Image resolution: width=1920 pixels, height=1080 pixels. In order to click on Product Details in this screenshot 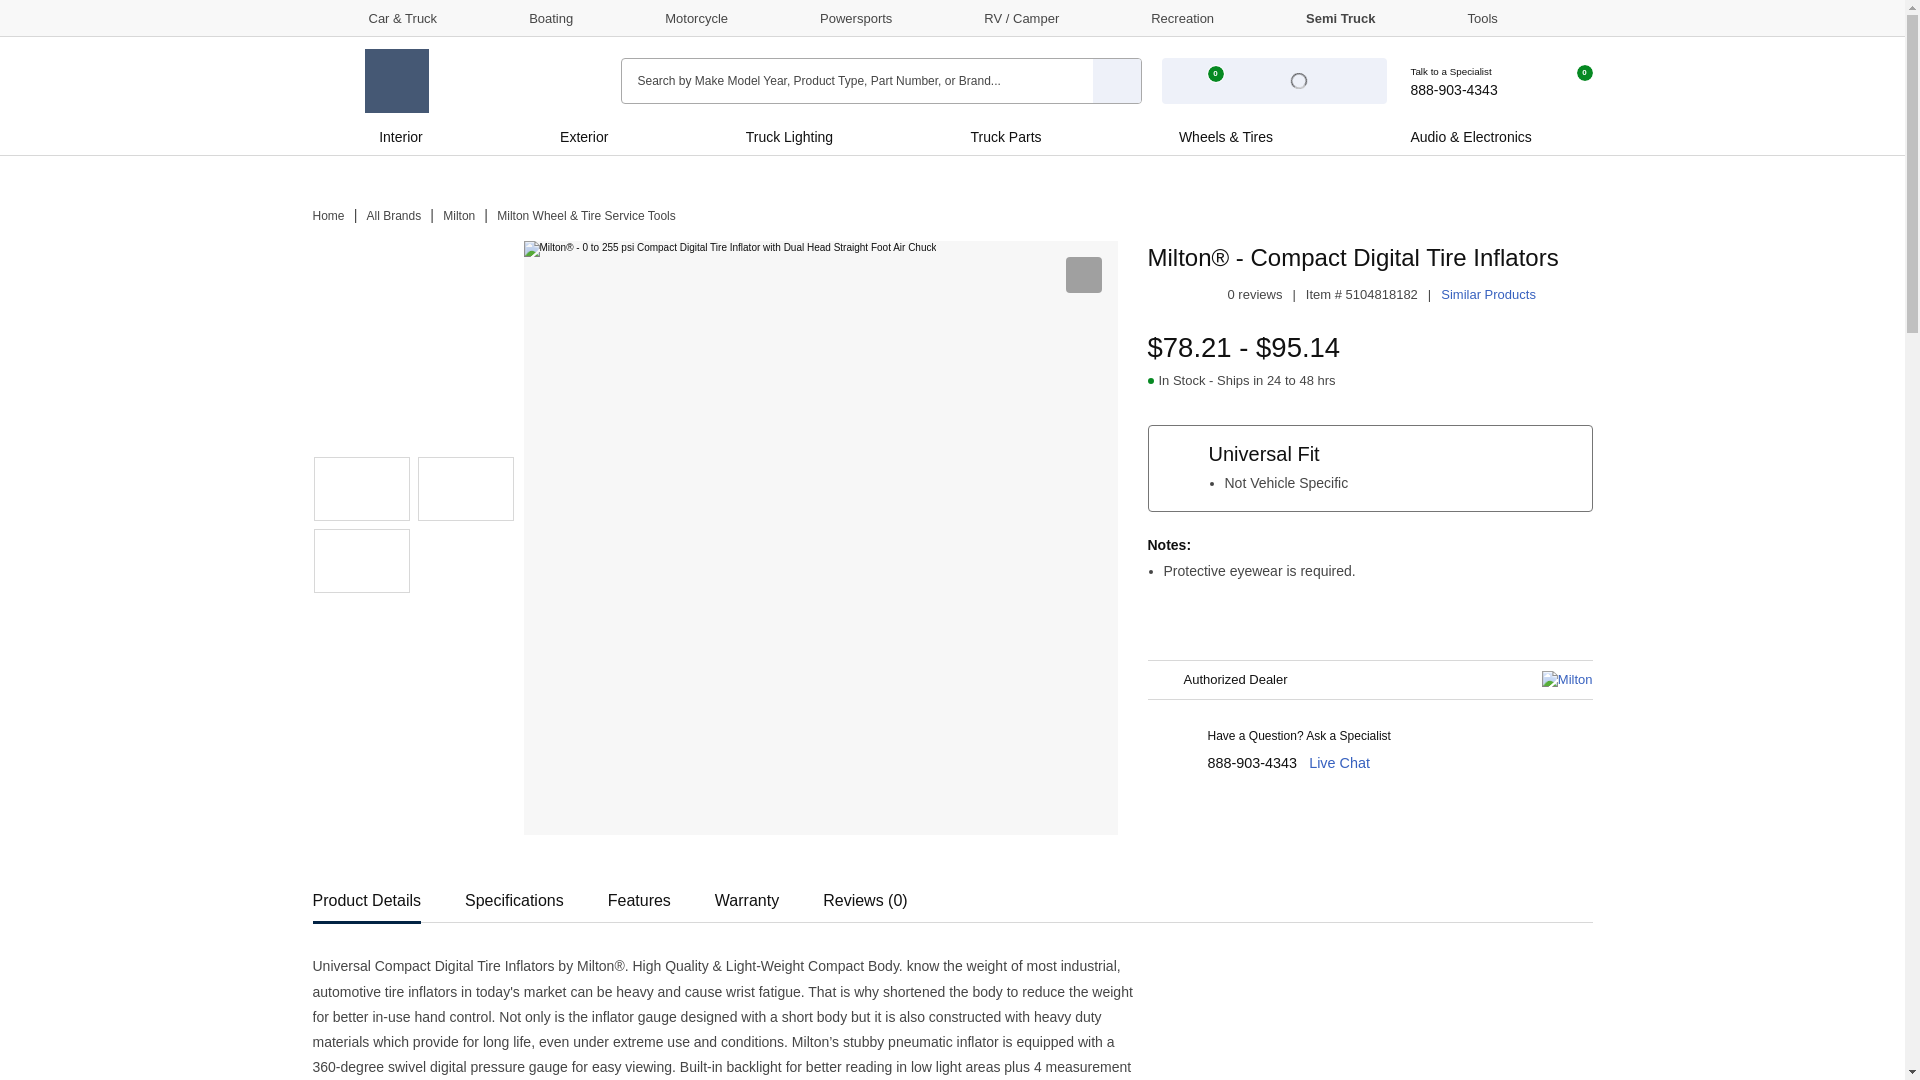, I will do `click(366, 894)`.